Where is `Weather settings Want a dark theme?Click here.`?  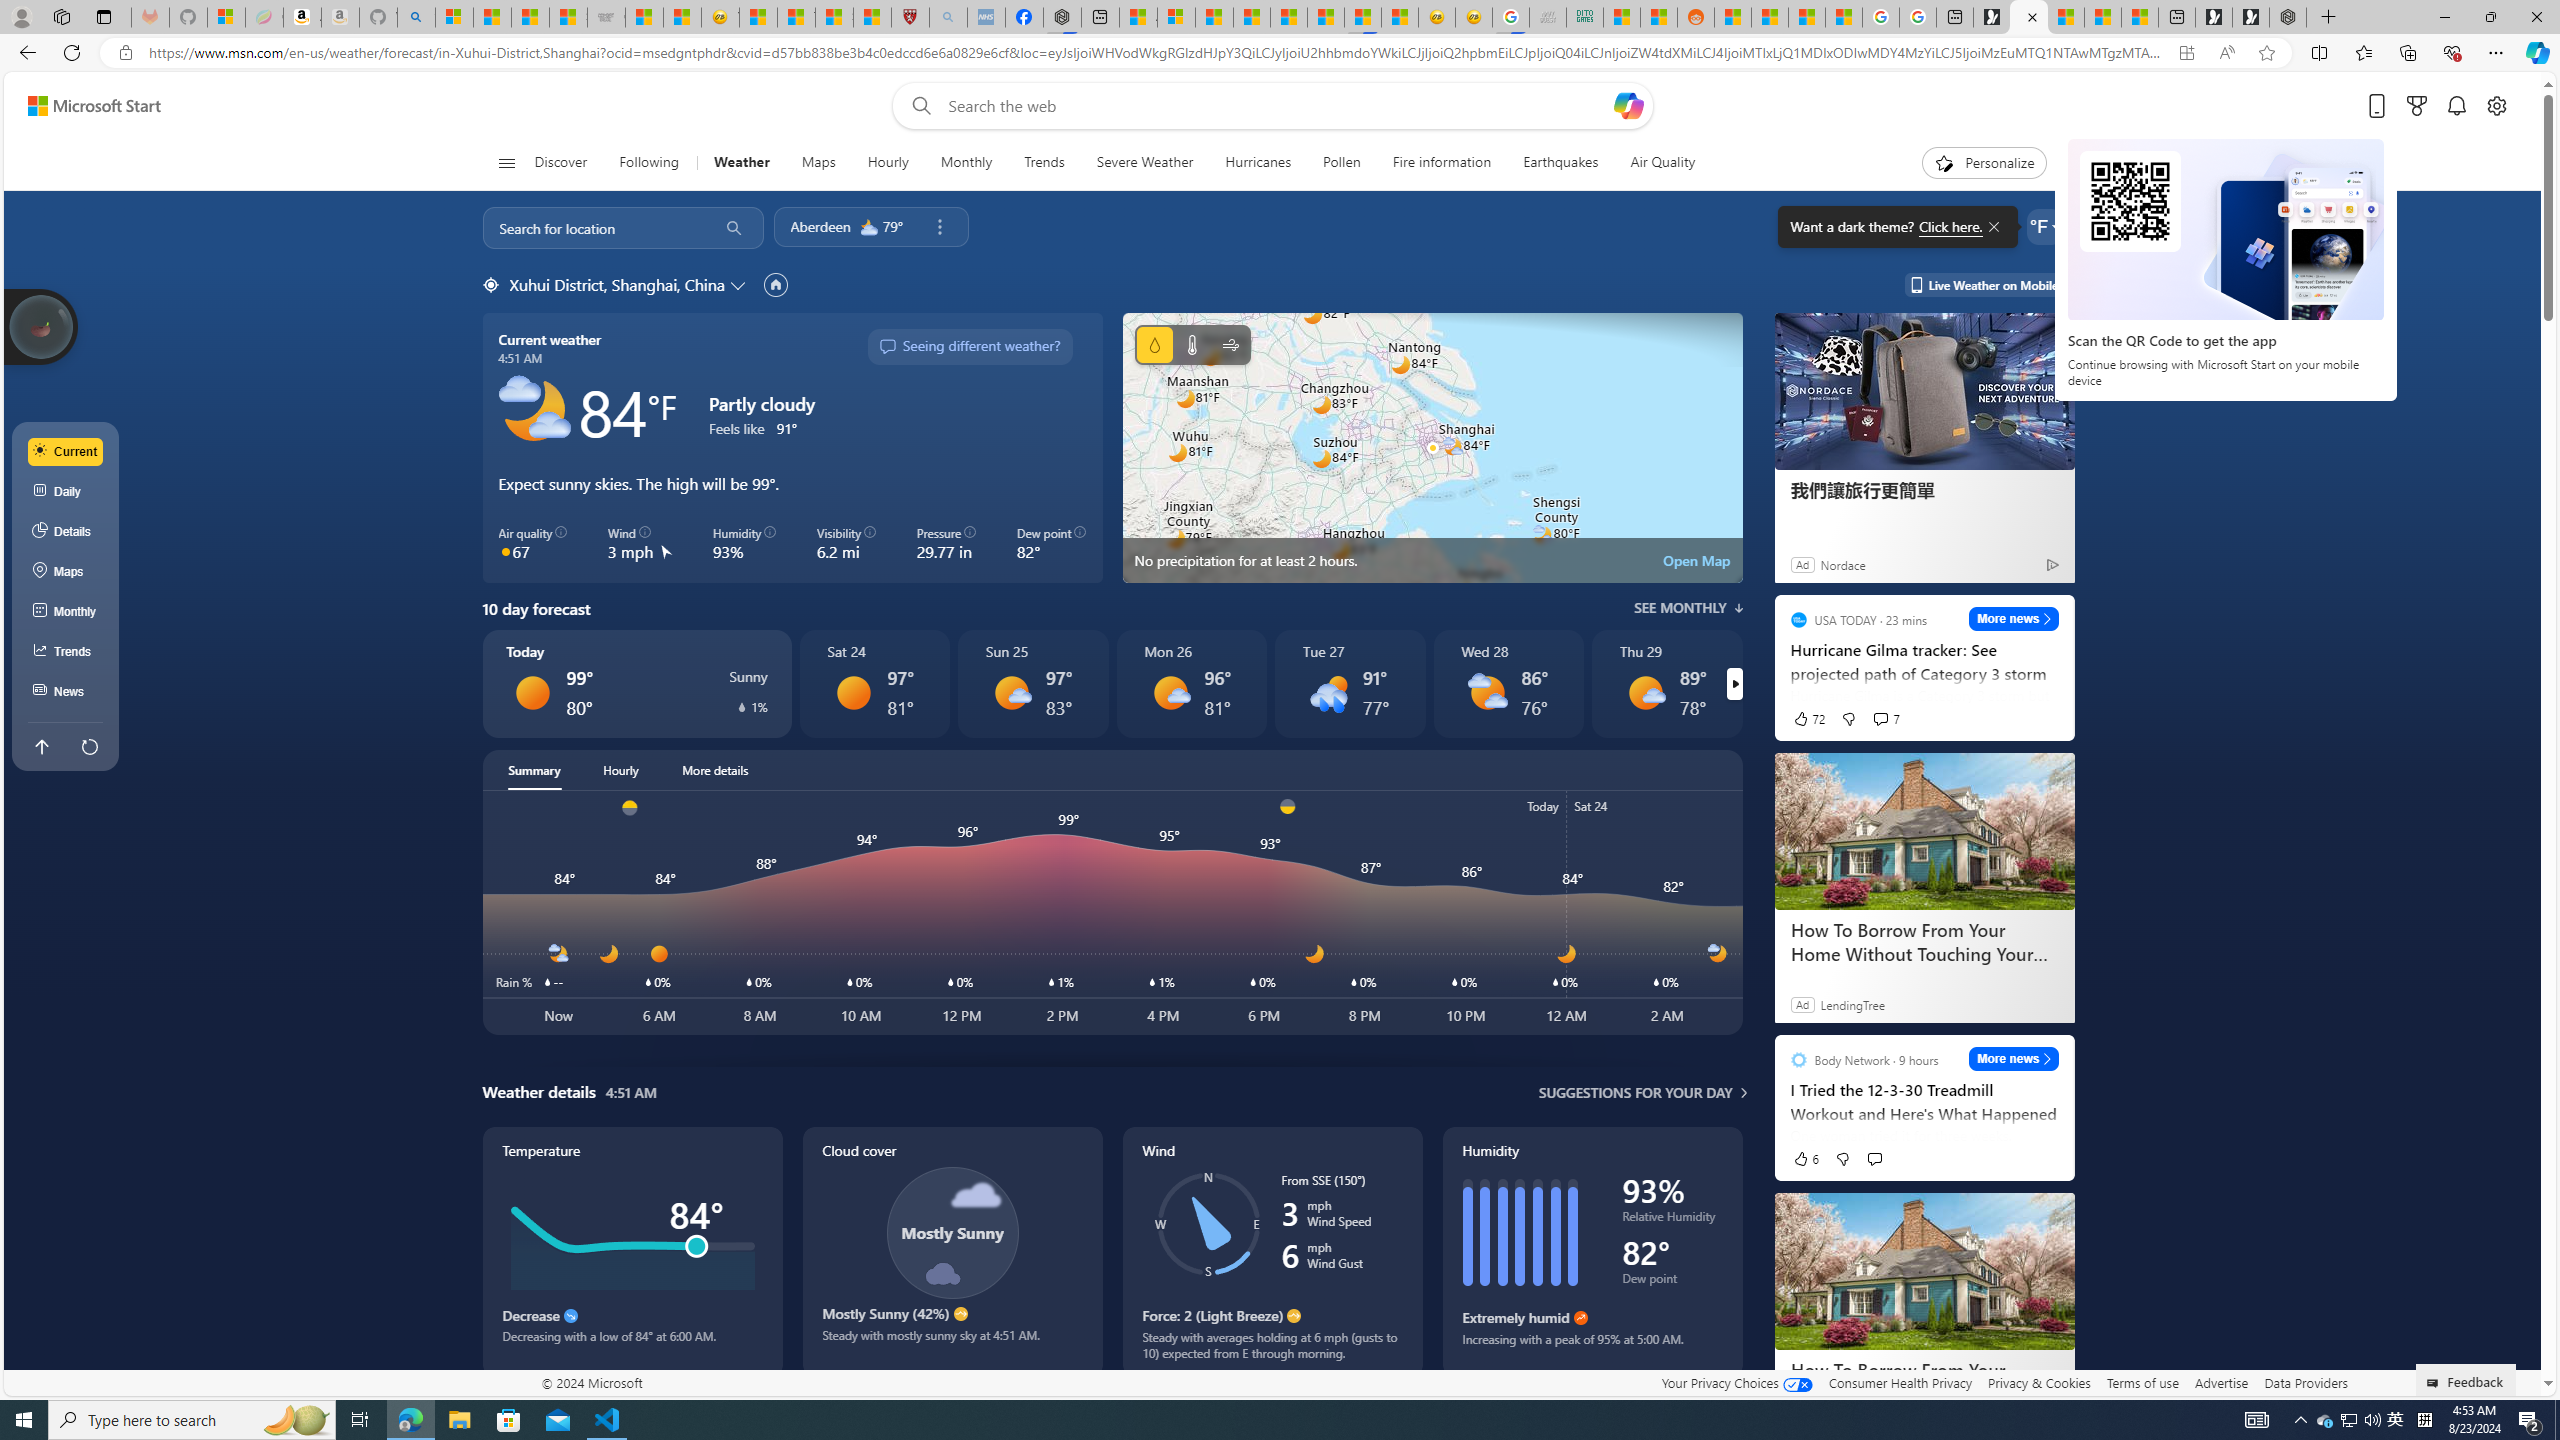 Weather settings Want a dark theme?Click here. is located at coordinates (2044, 226).